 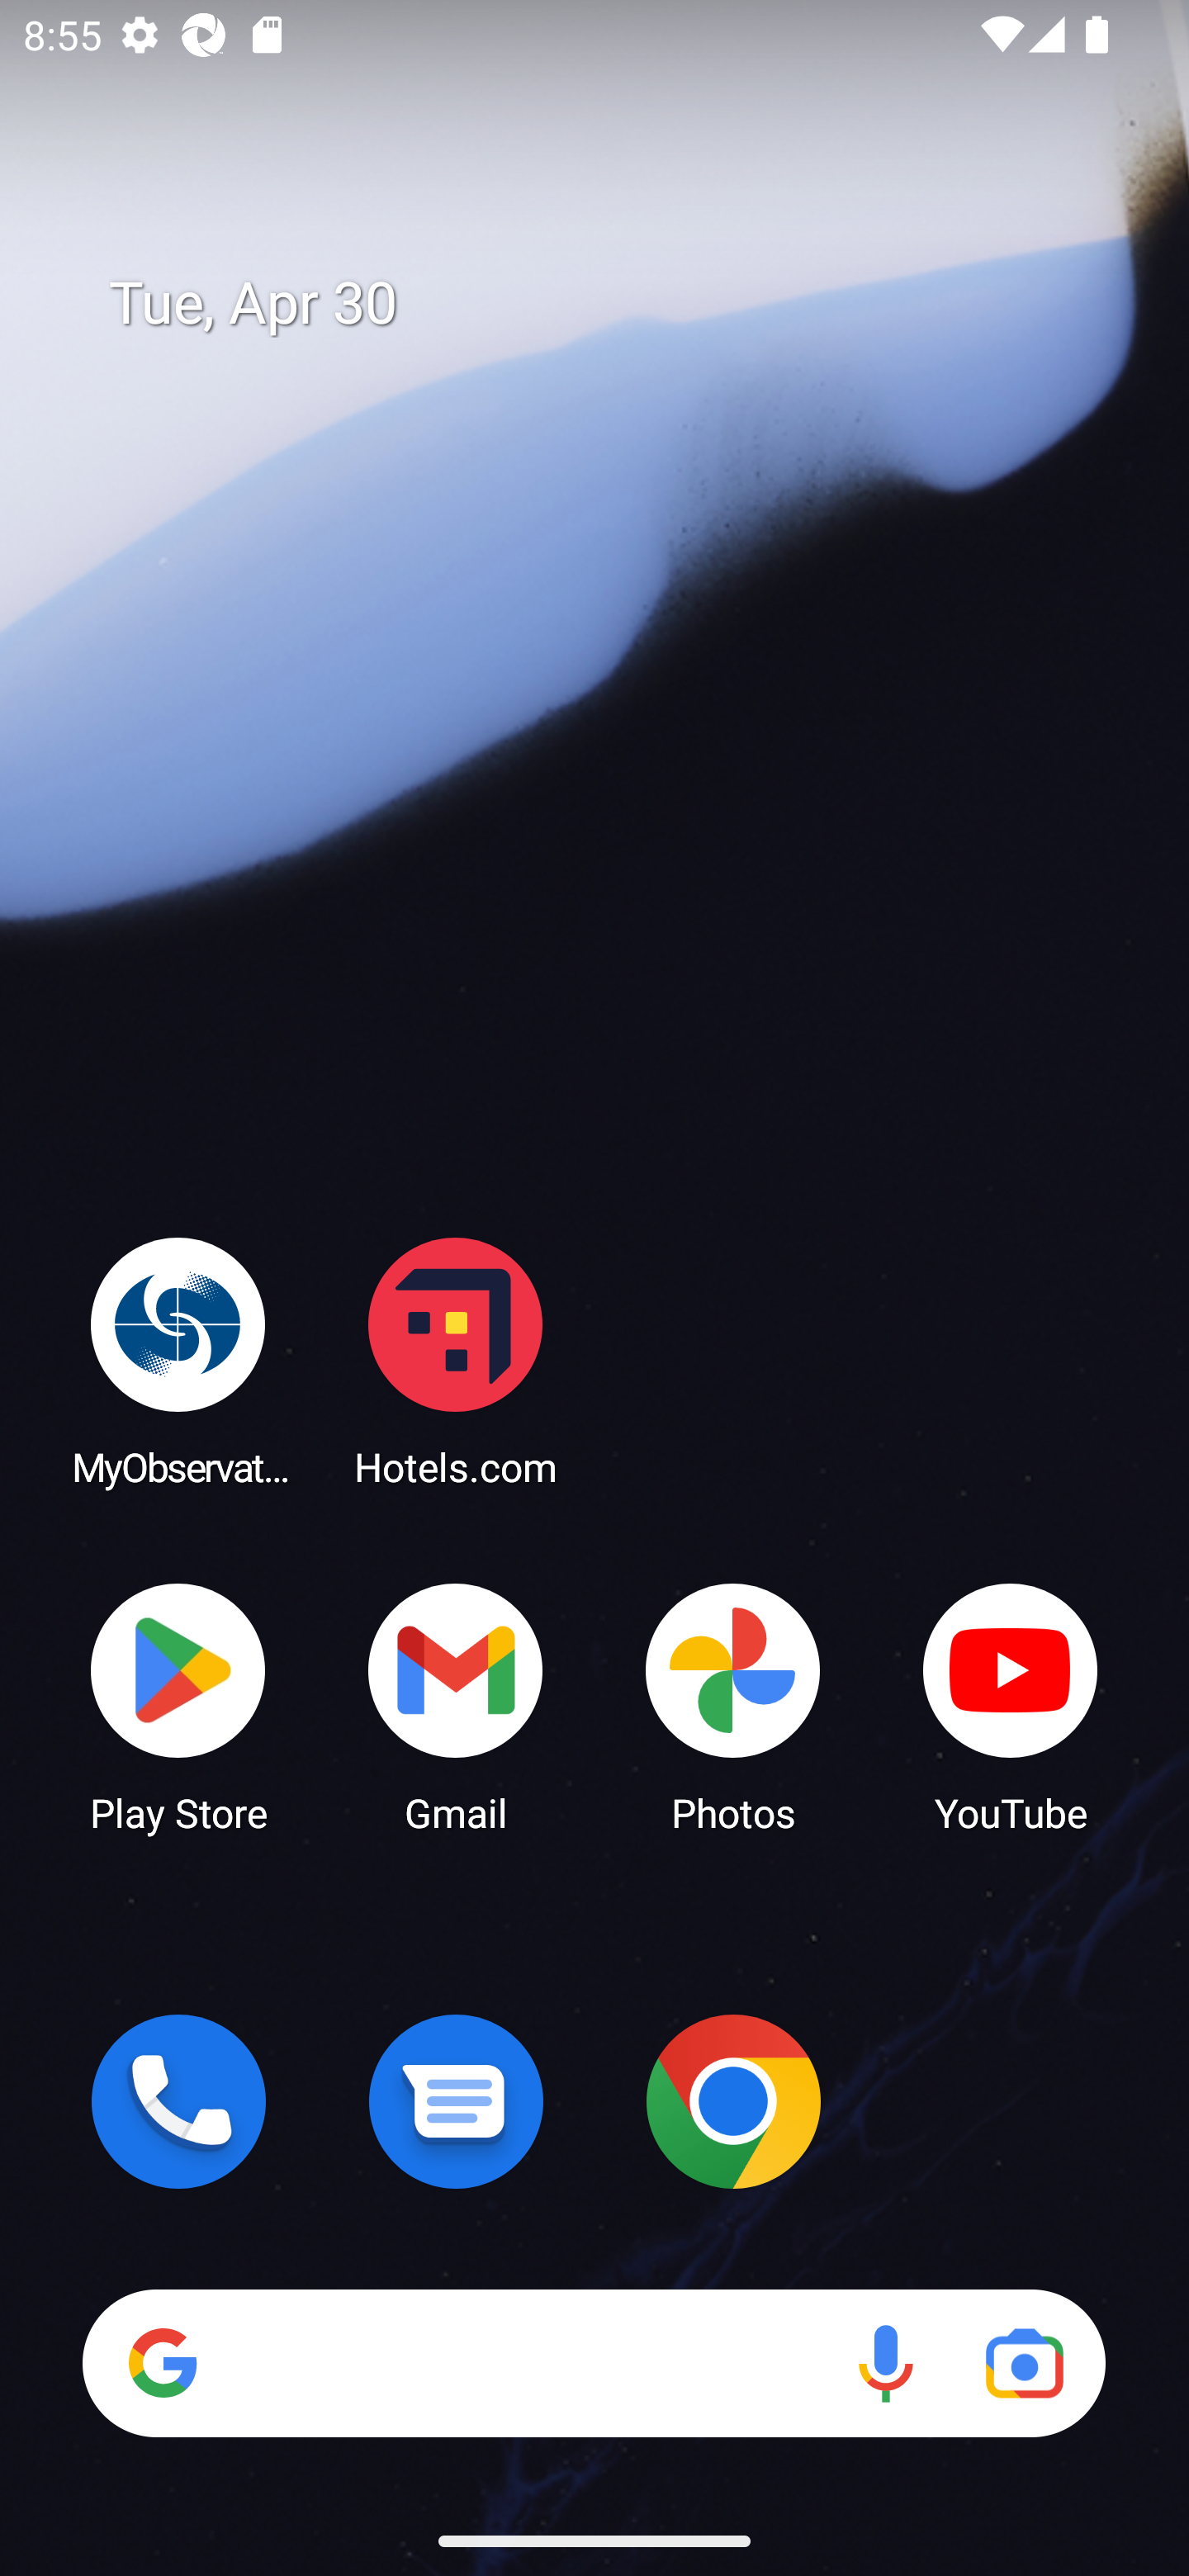 I want to click on Phone, so click(x=178, y=2101).